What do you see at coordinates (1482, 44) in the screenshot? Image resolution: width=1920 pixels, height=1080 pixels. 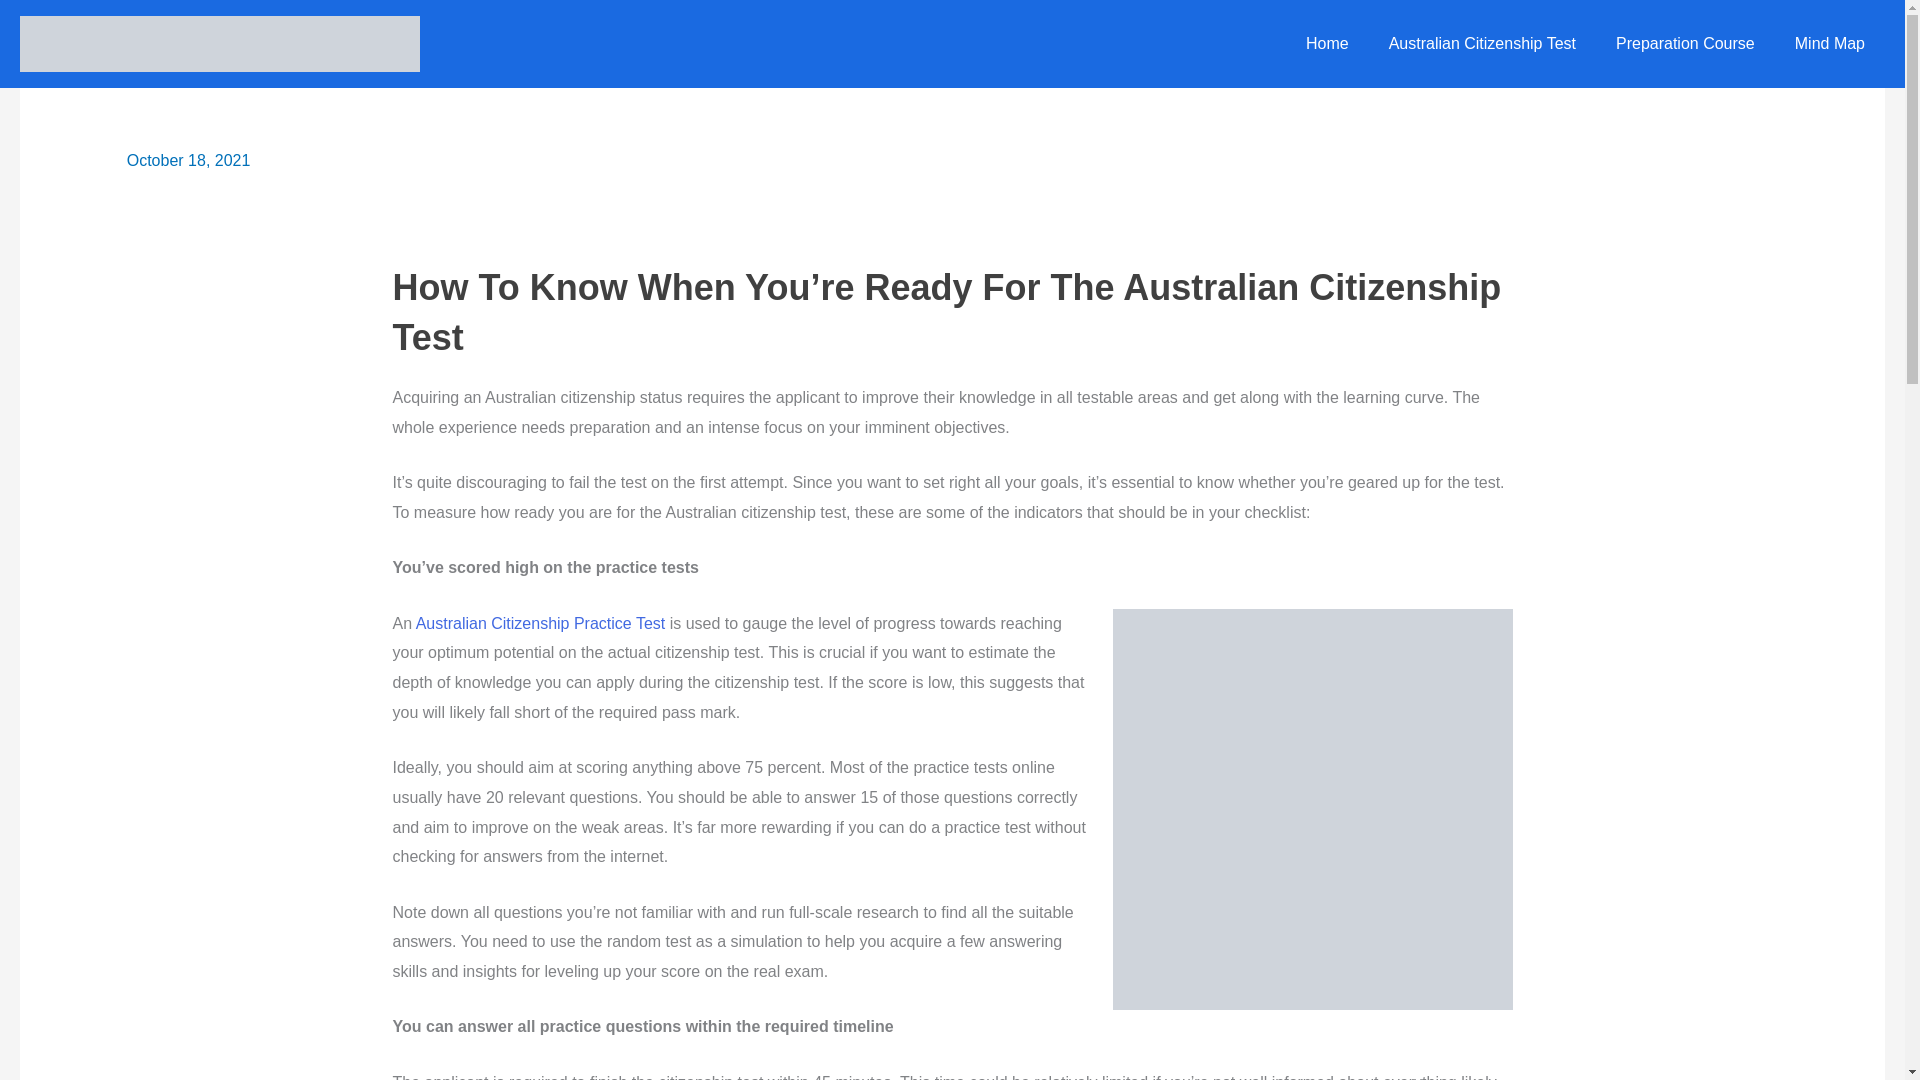 I see `Australian Citizenship Test` at bounding box center [1482, 44].